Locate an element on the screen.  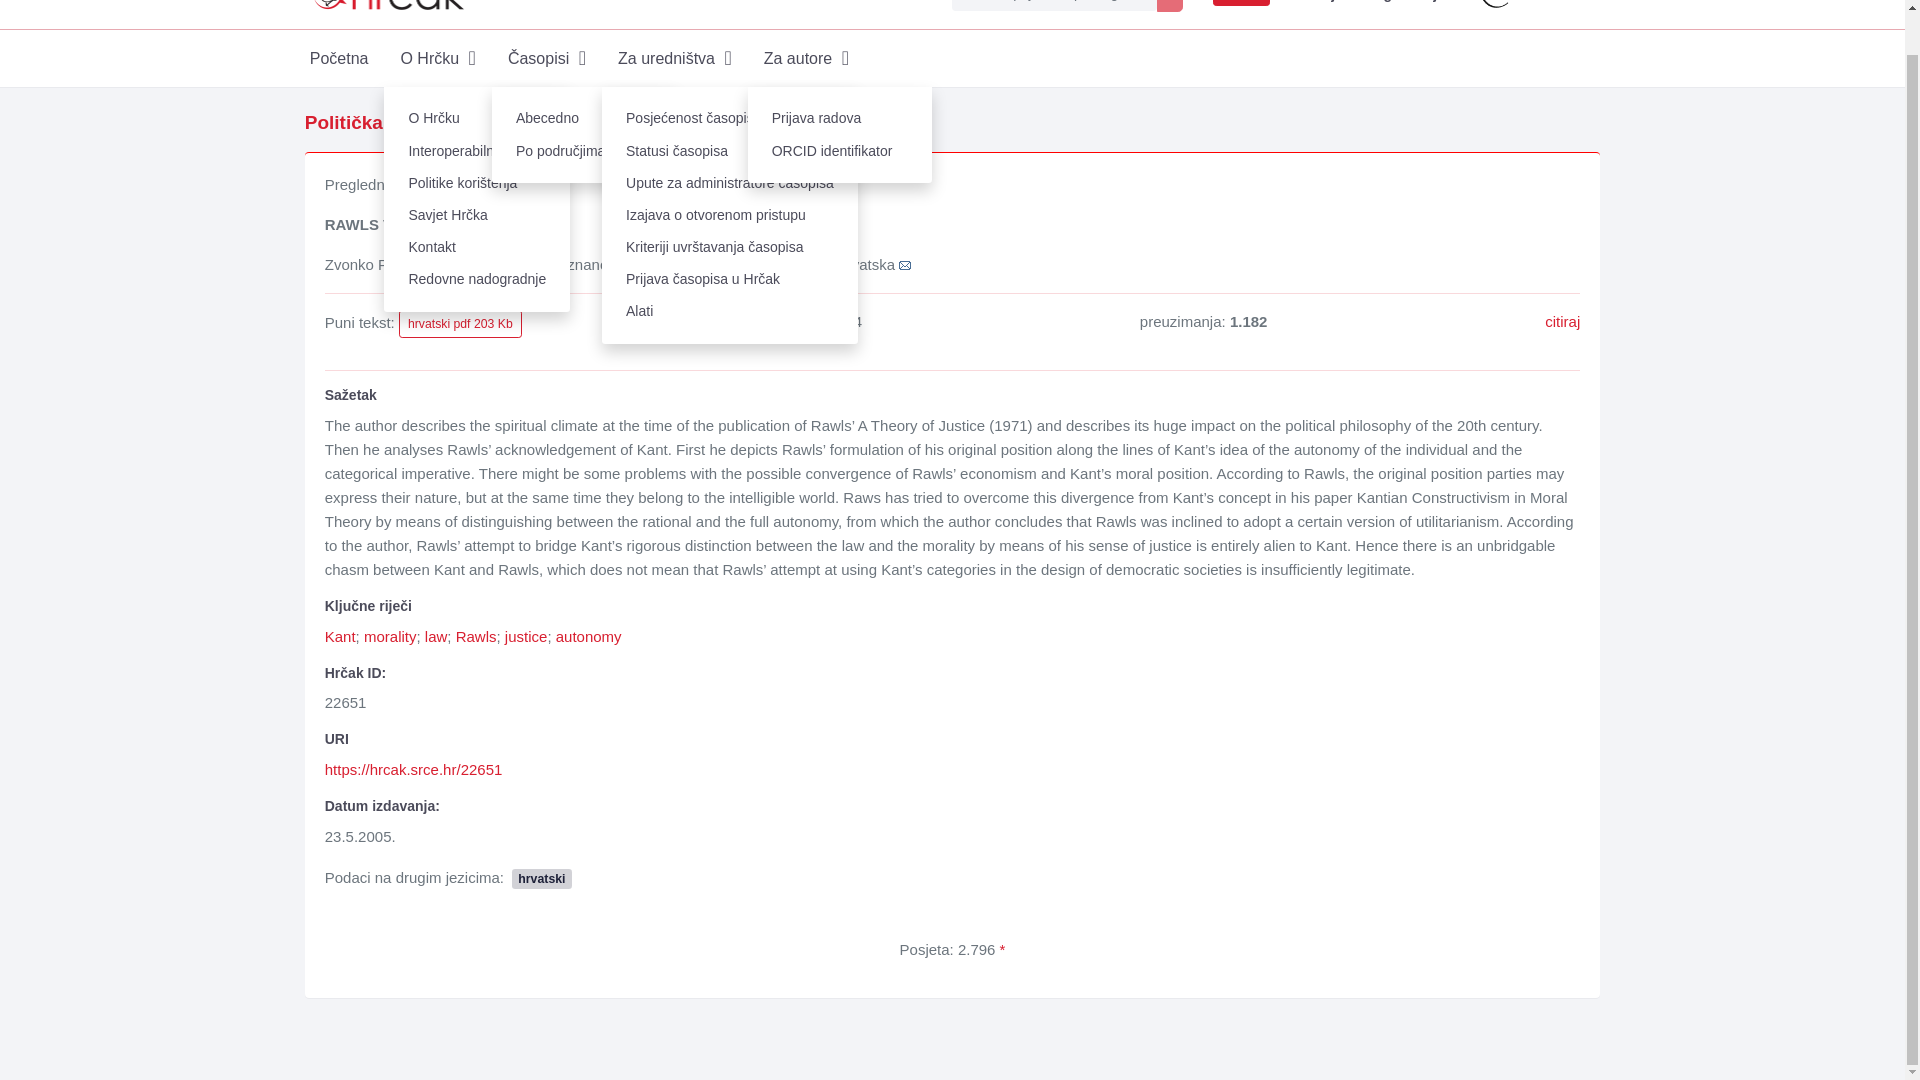
hrvatski pdf 203 Kb is located at coordinates (460, 324).